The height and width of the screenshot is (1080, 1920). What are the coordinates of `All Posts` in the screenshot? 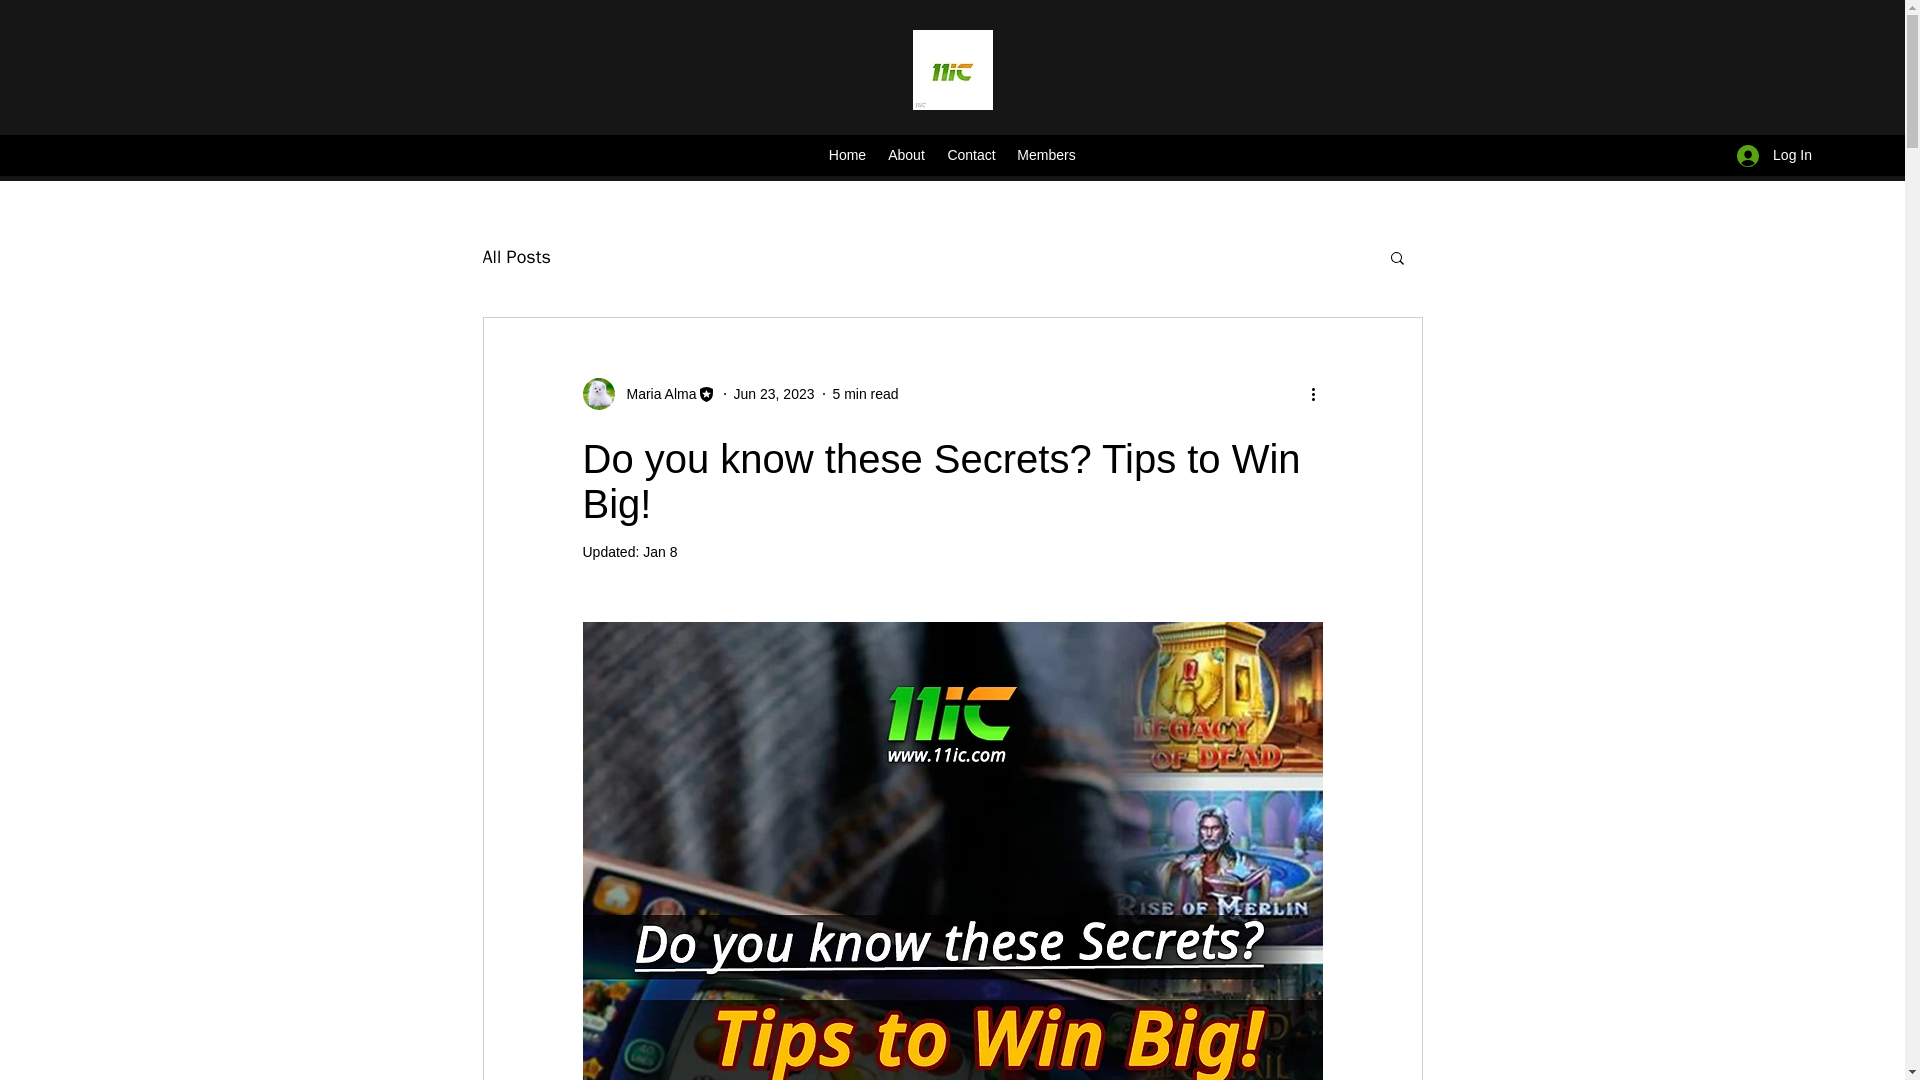 It's located at (515, 256).